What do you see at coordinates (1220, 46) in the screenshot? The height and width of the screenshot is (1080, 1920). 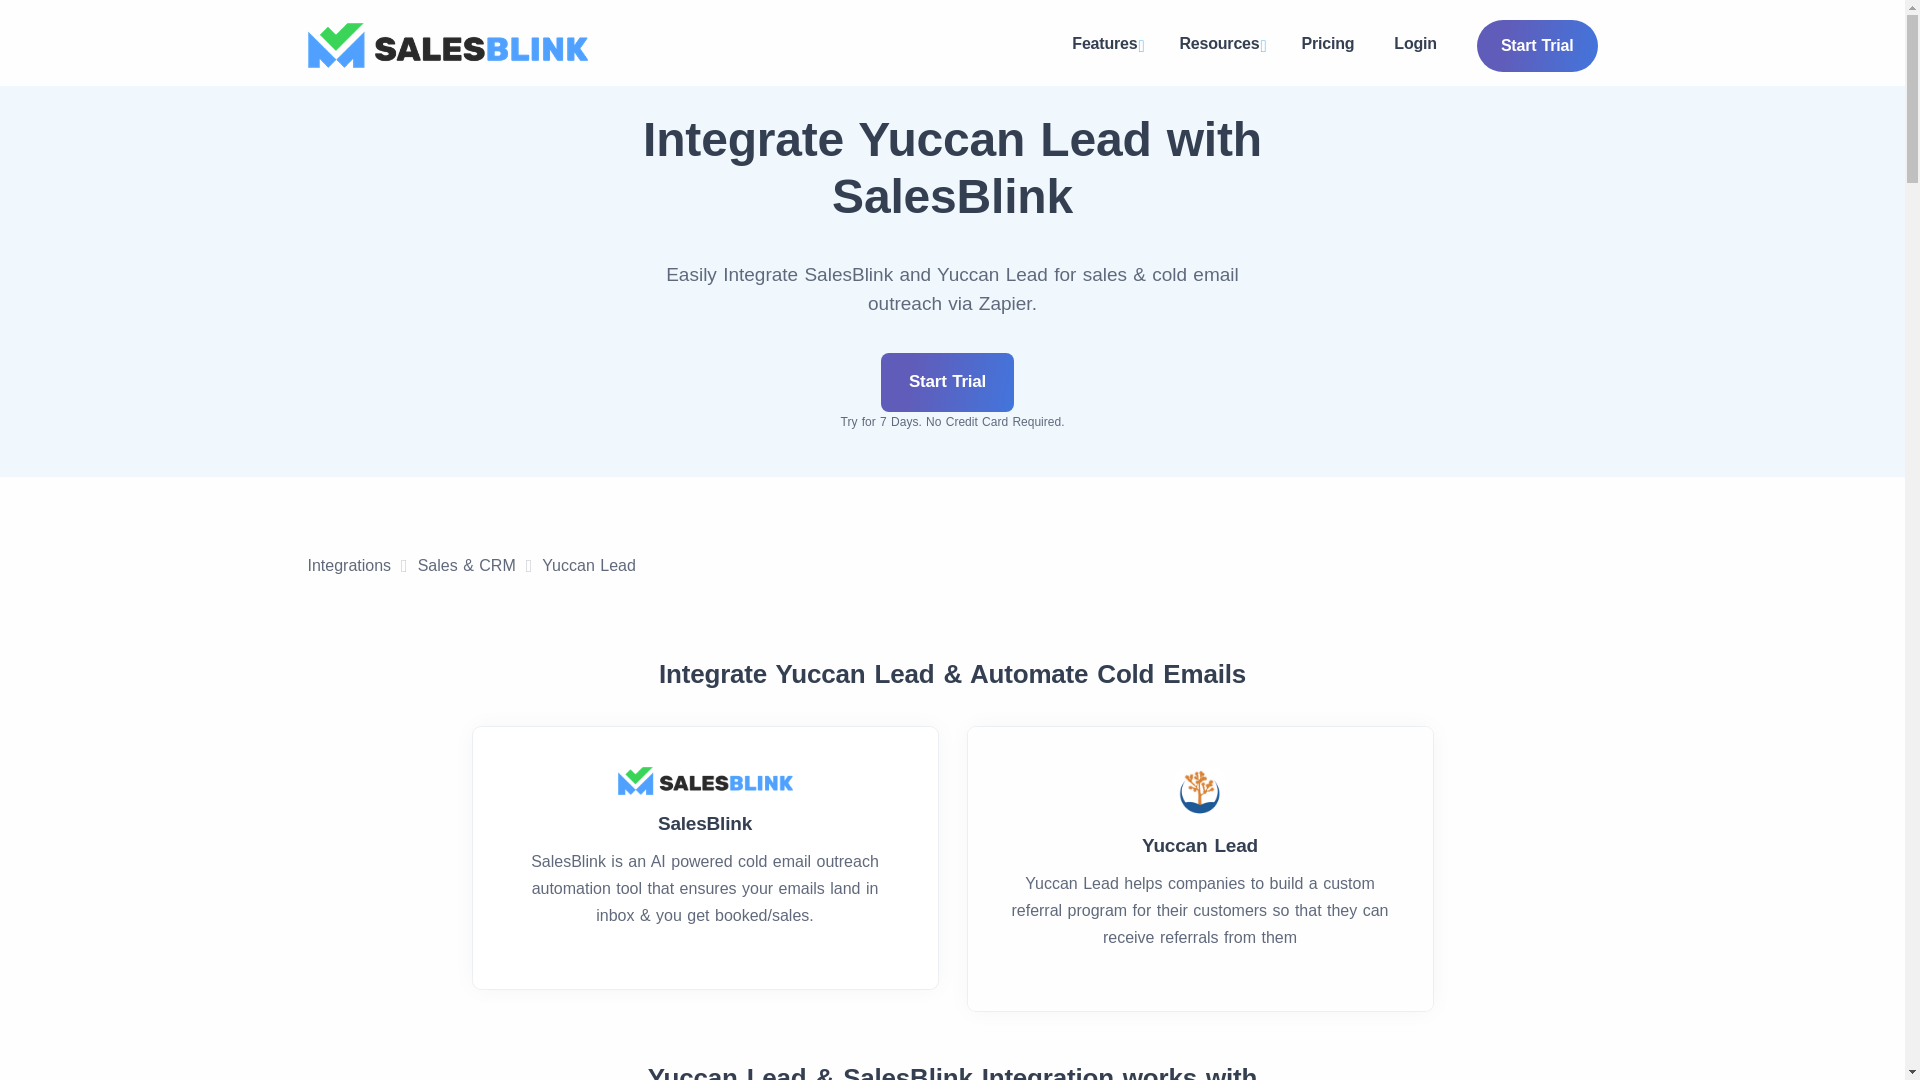 I see `Resources` at bounding box center [1220, 46].